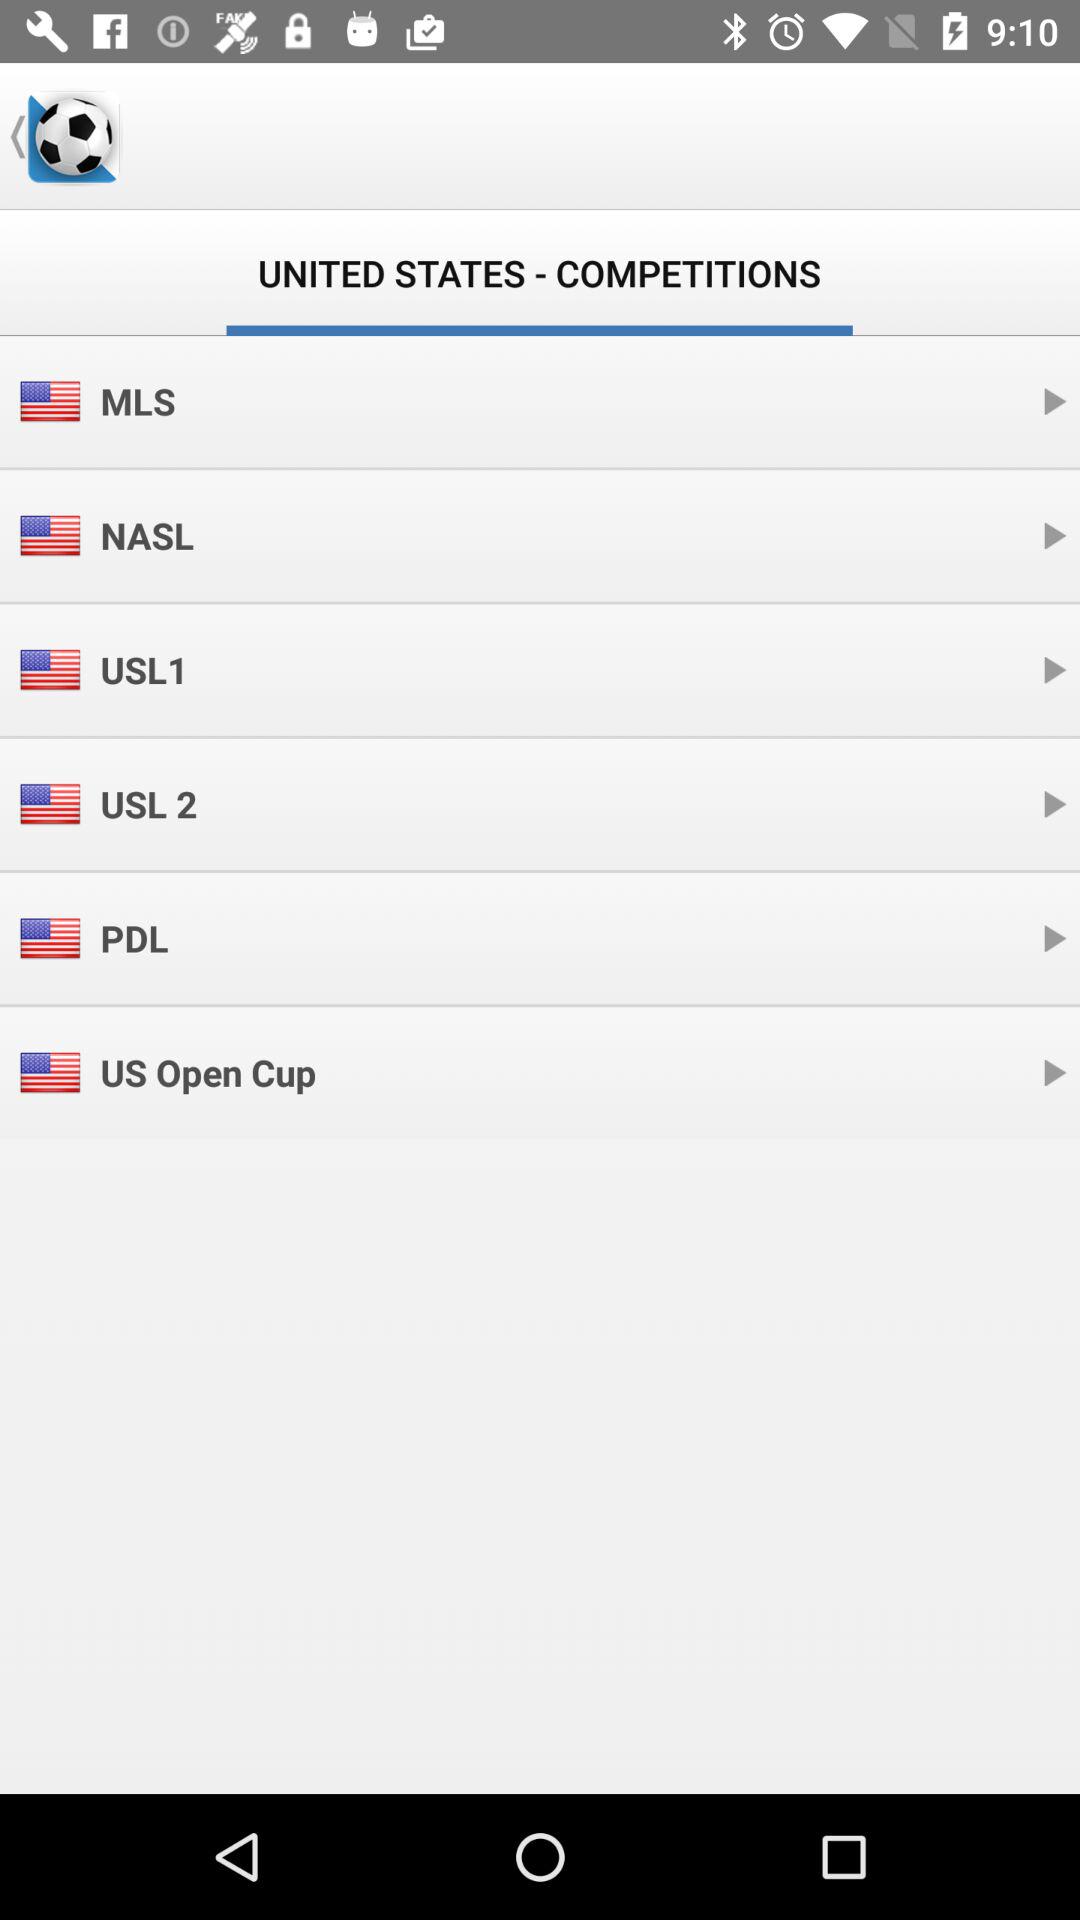  I want to click on jump to the mls, so click(138, 401).